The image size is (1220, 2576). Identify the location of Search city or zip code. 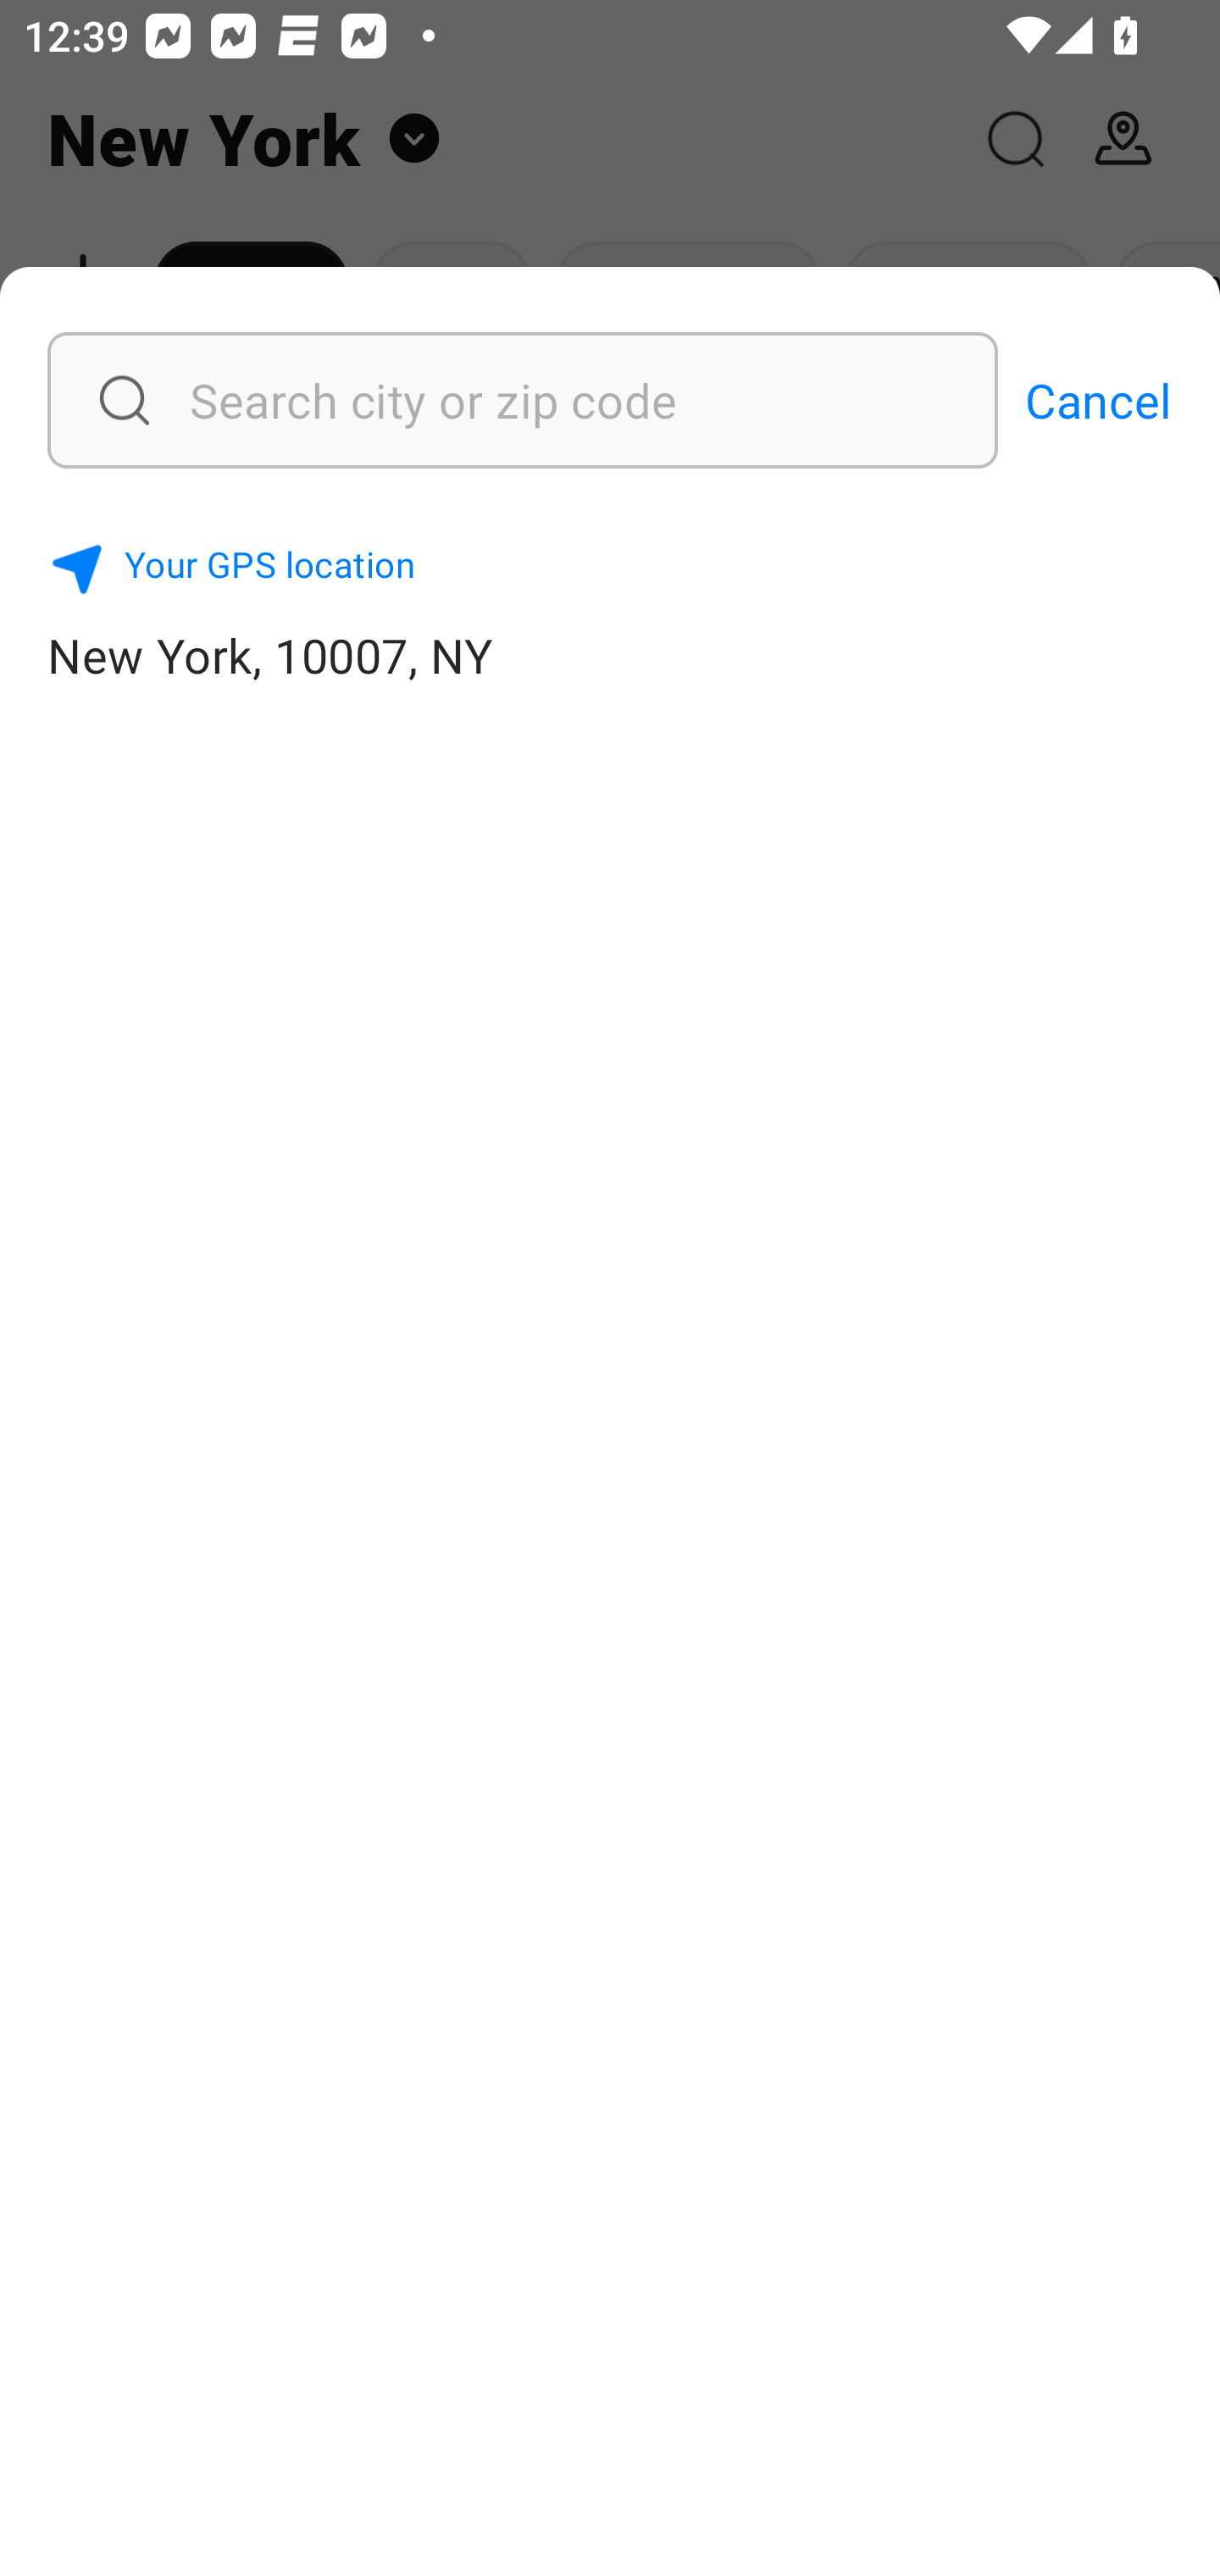
(440, 400).